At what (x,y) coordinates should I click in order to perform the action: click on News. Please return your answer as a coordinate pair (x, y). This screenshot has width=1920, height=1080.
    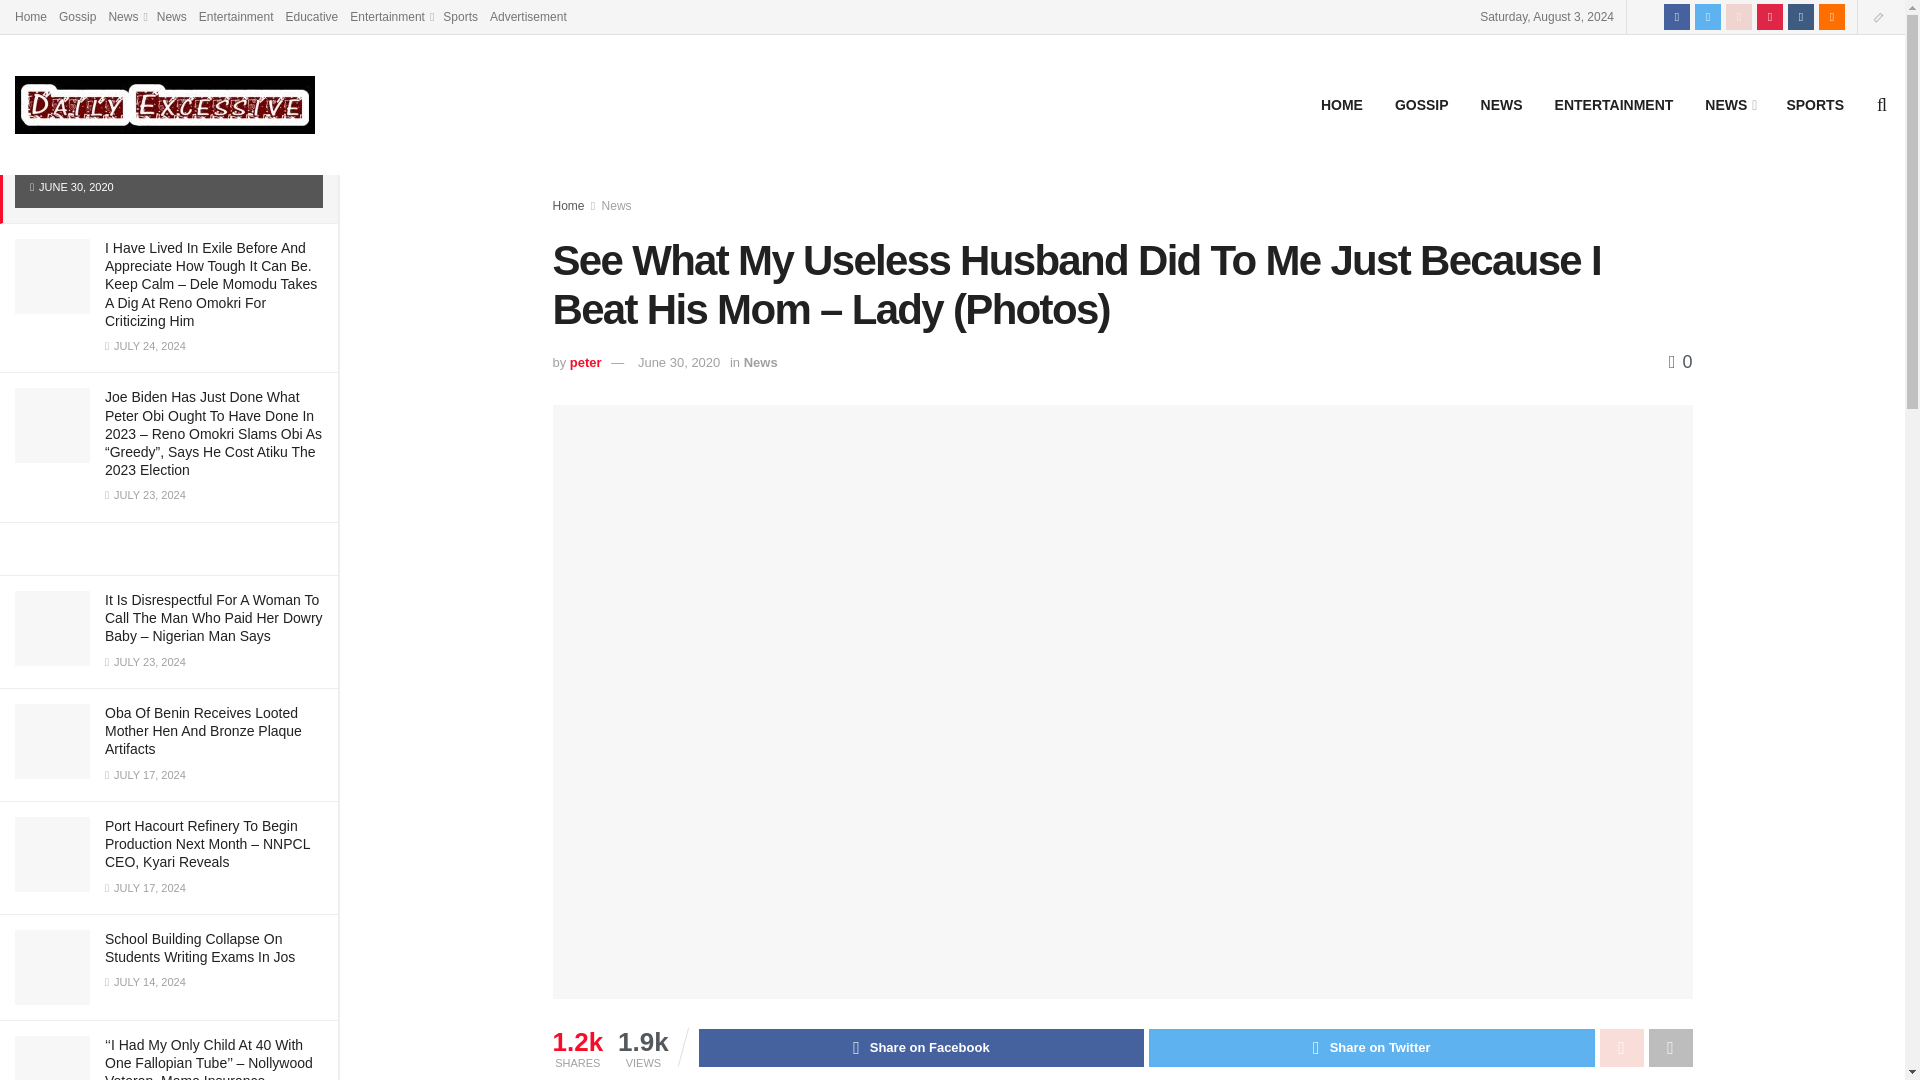
    Looking at the image, I should click on (126, 16).